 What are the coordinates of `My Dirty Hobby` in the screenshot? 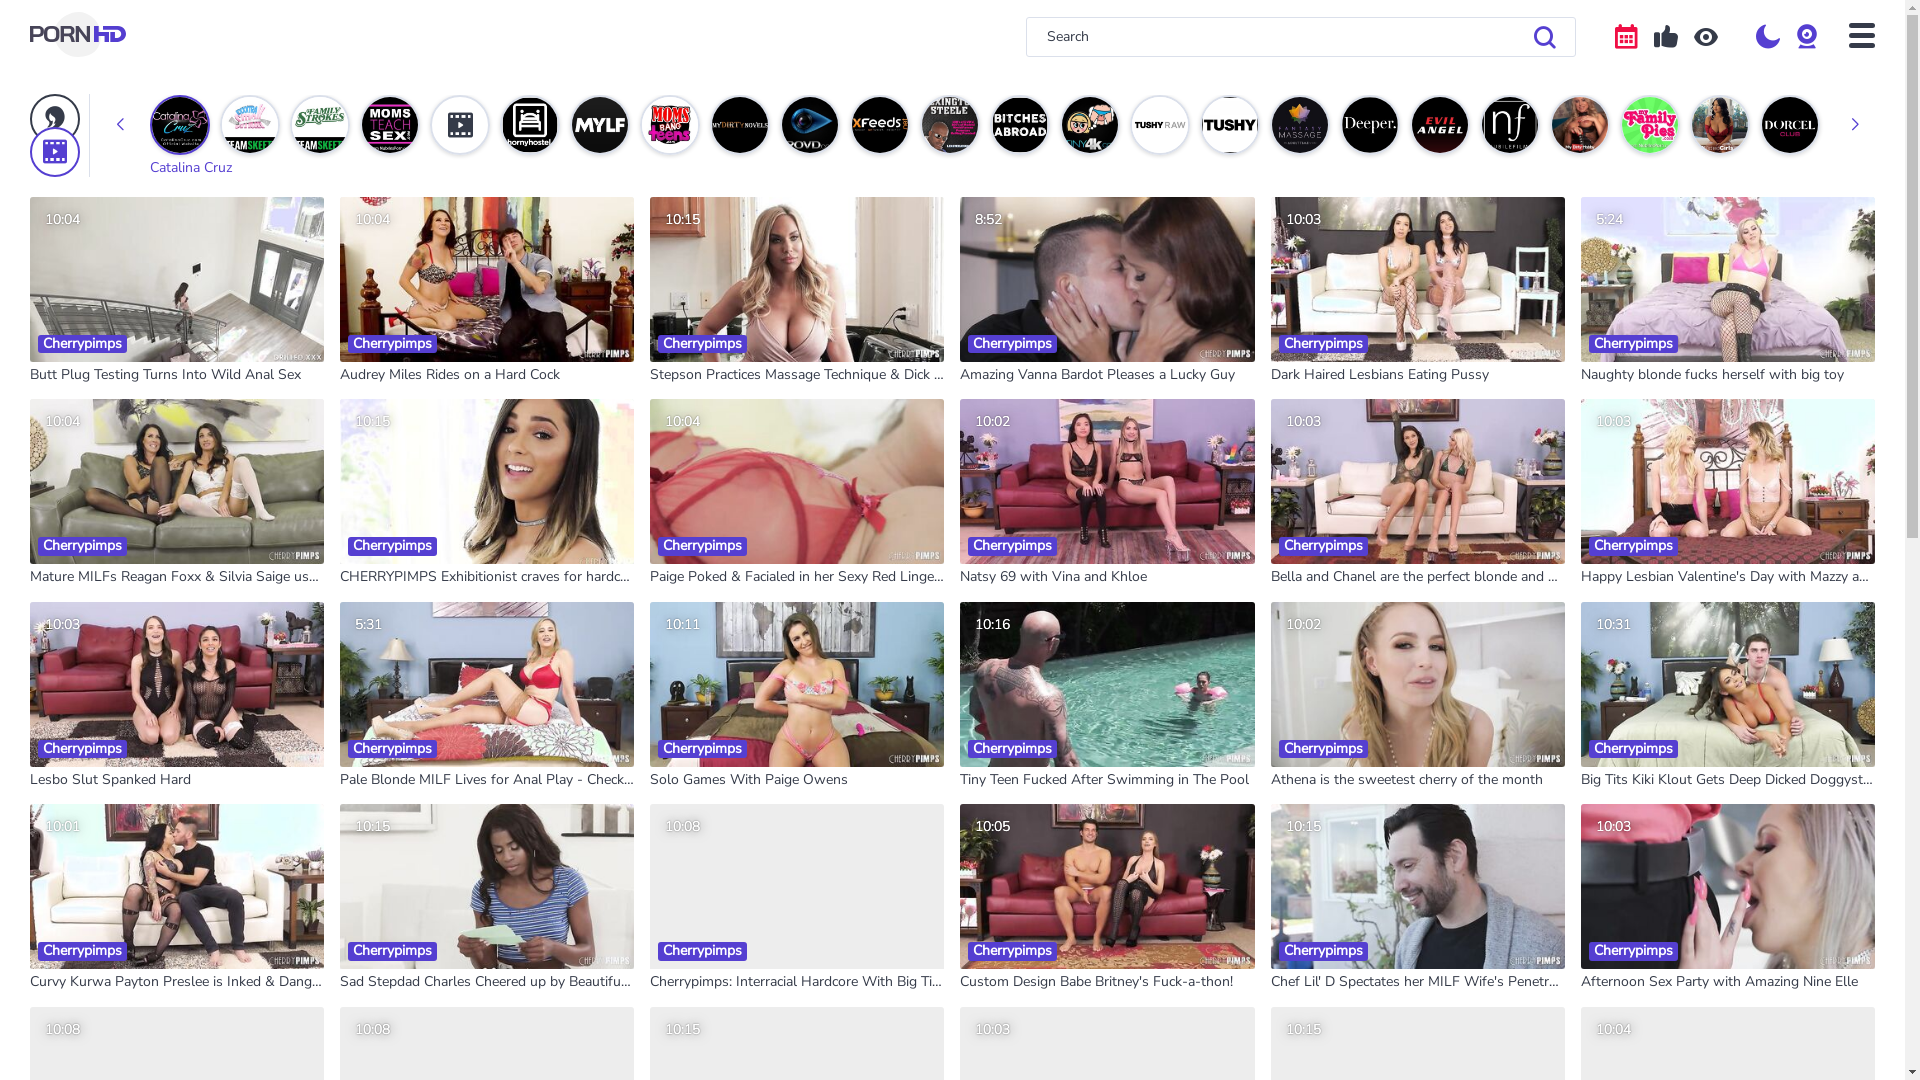 It's located at (1580, 125).